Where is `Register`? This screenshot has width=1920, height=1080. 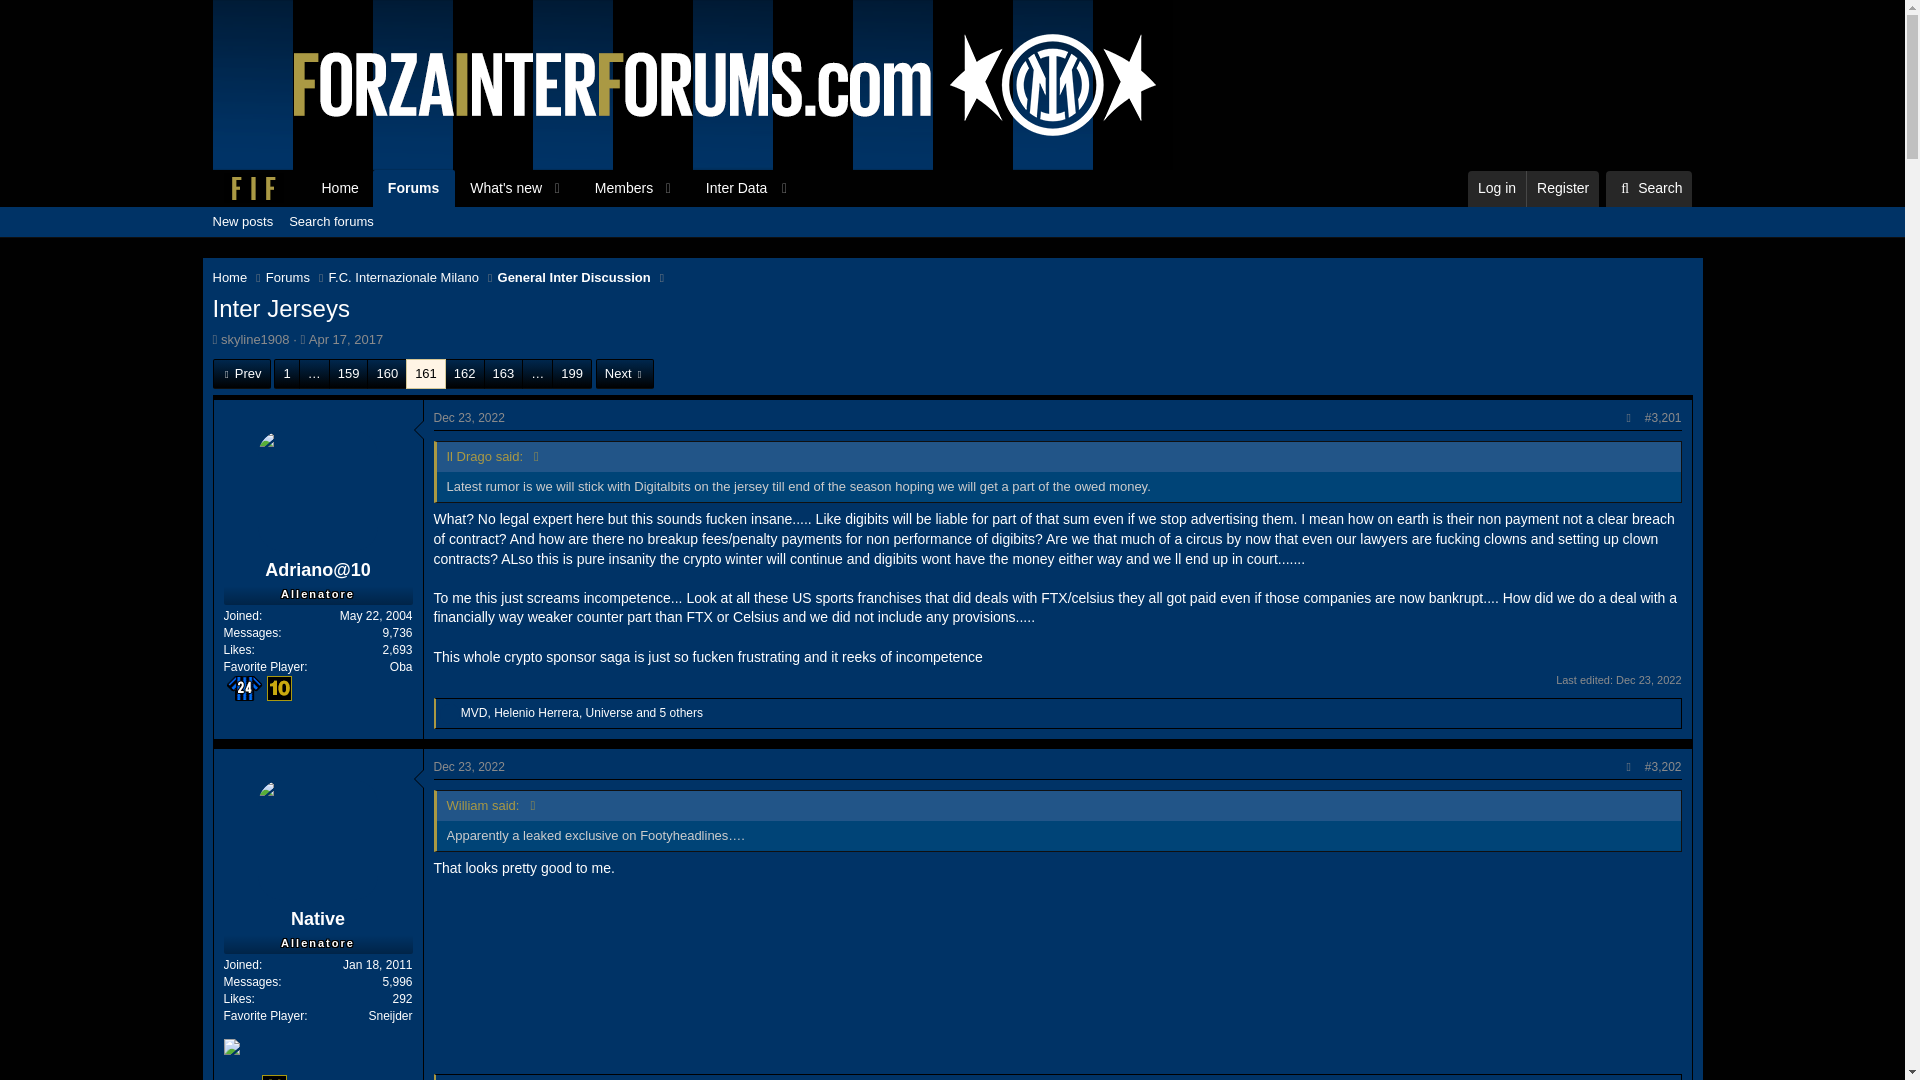
Register is located at coordinates (1562, 188).